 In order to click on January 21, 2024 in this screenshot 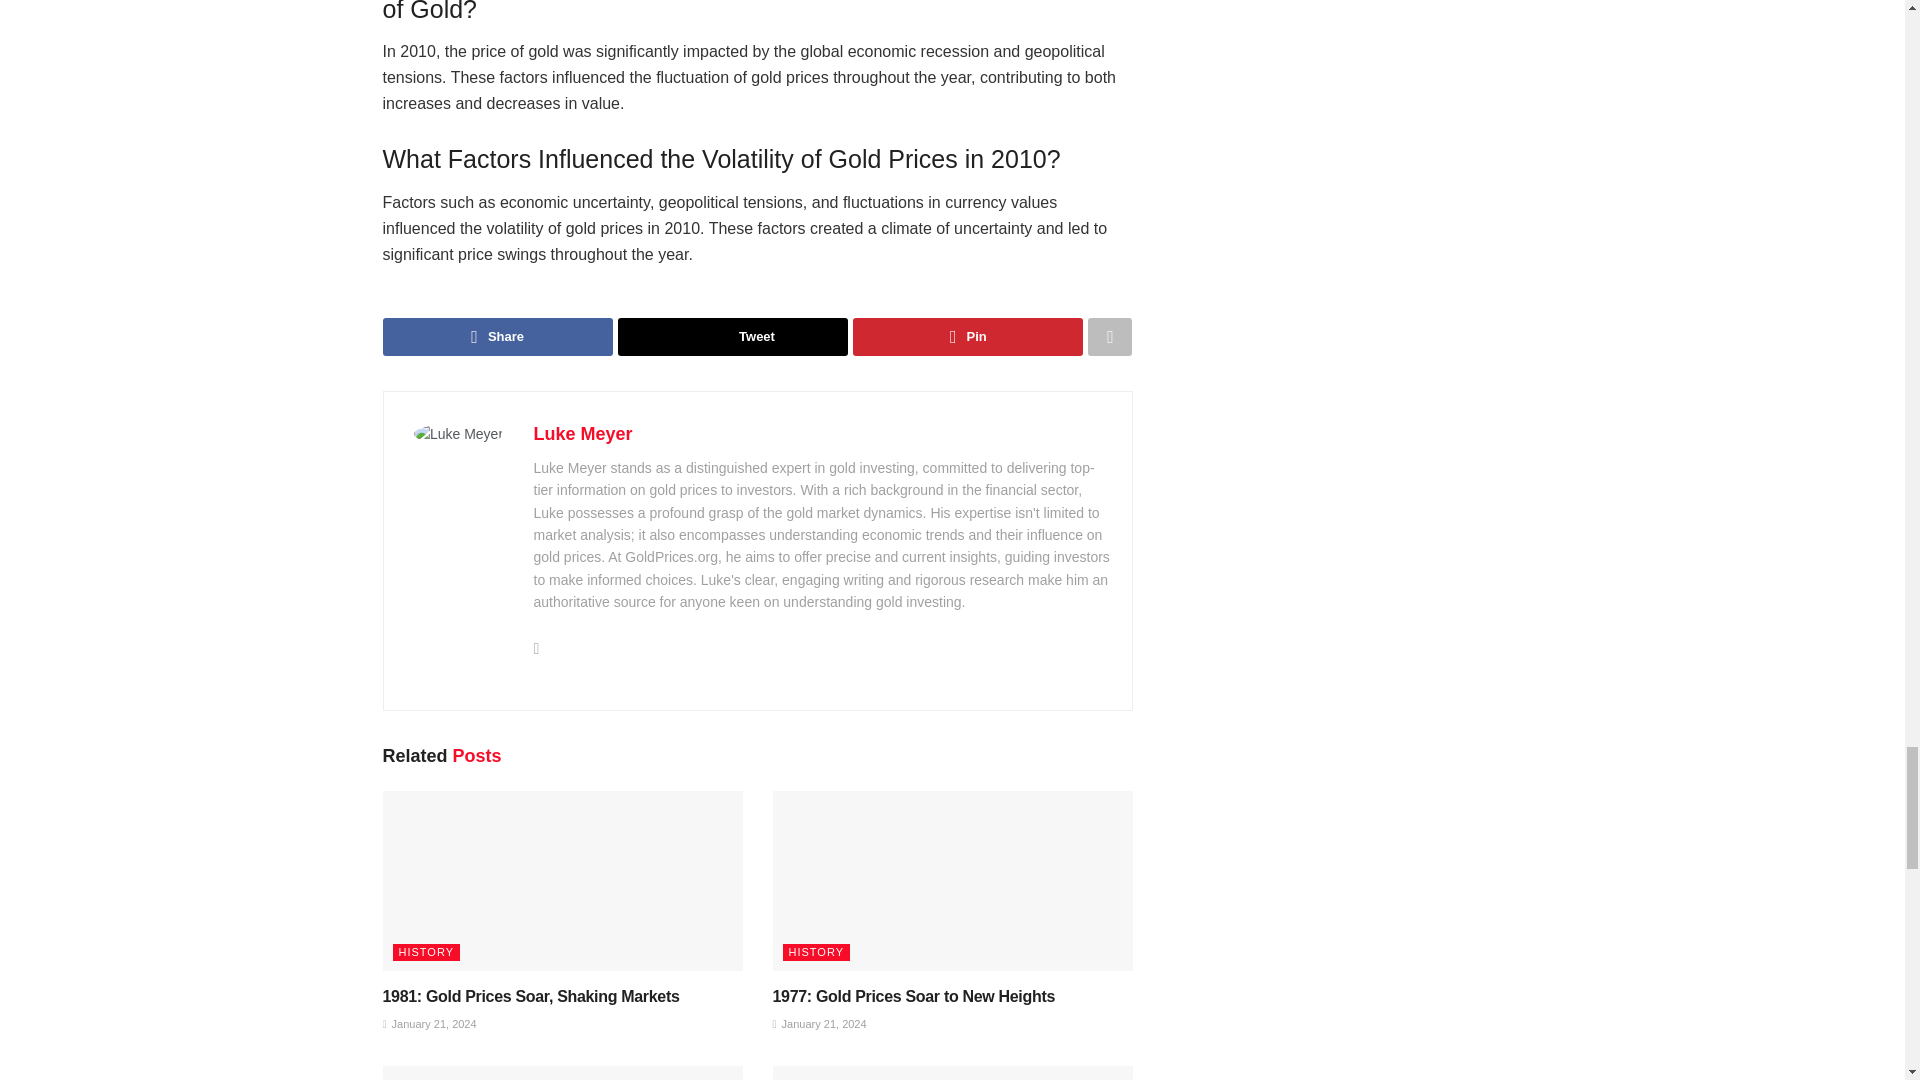, I will do `click(429, 1024)`.